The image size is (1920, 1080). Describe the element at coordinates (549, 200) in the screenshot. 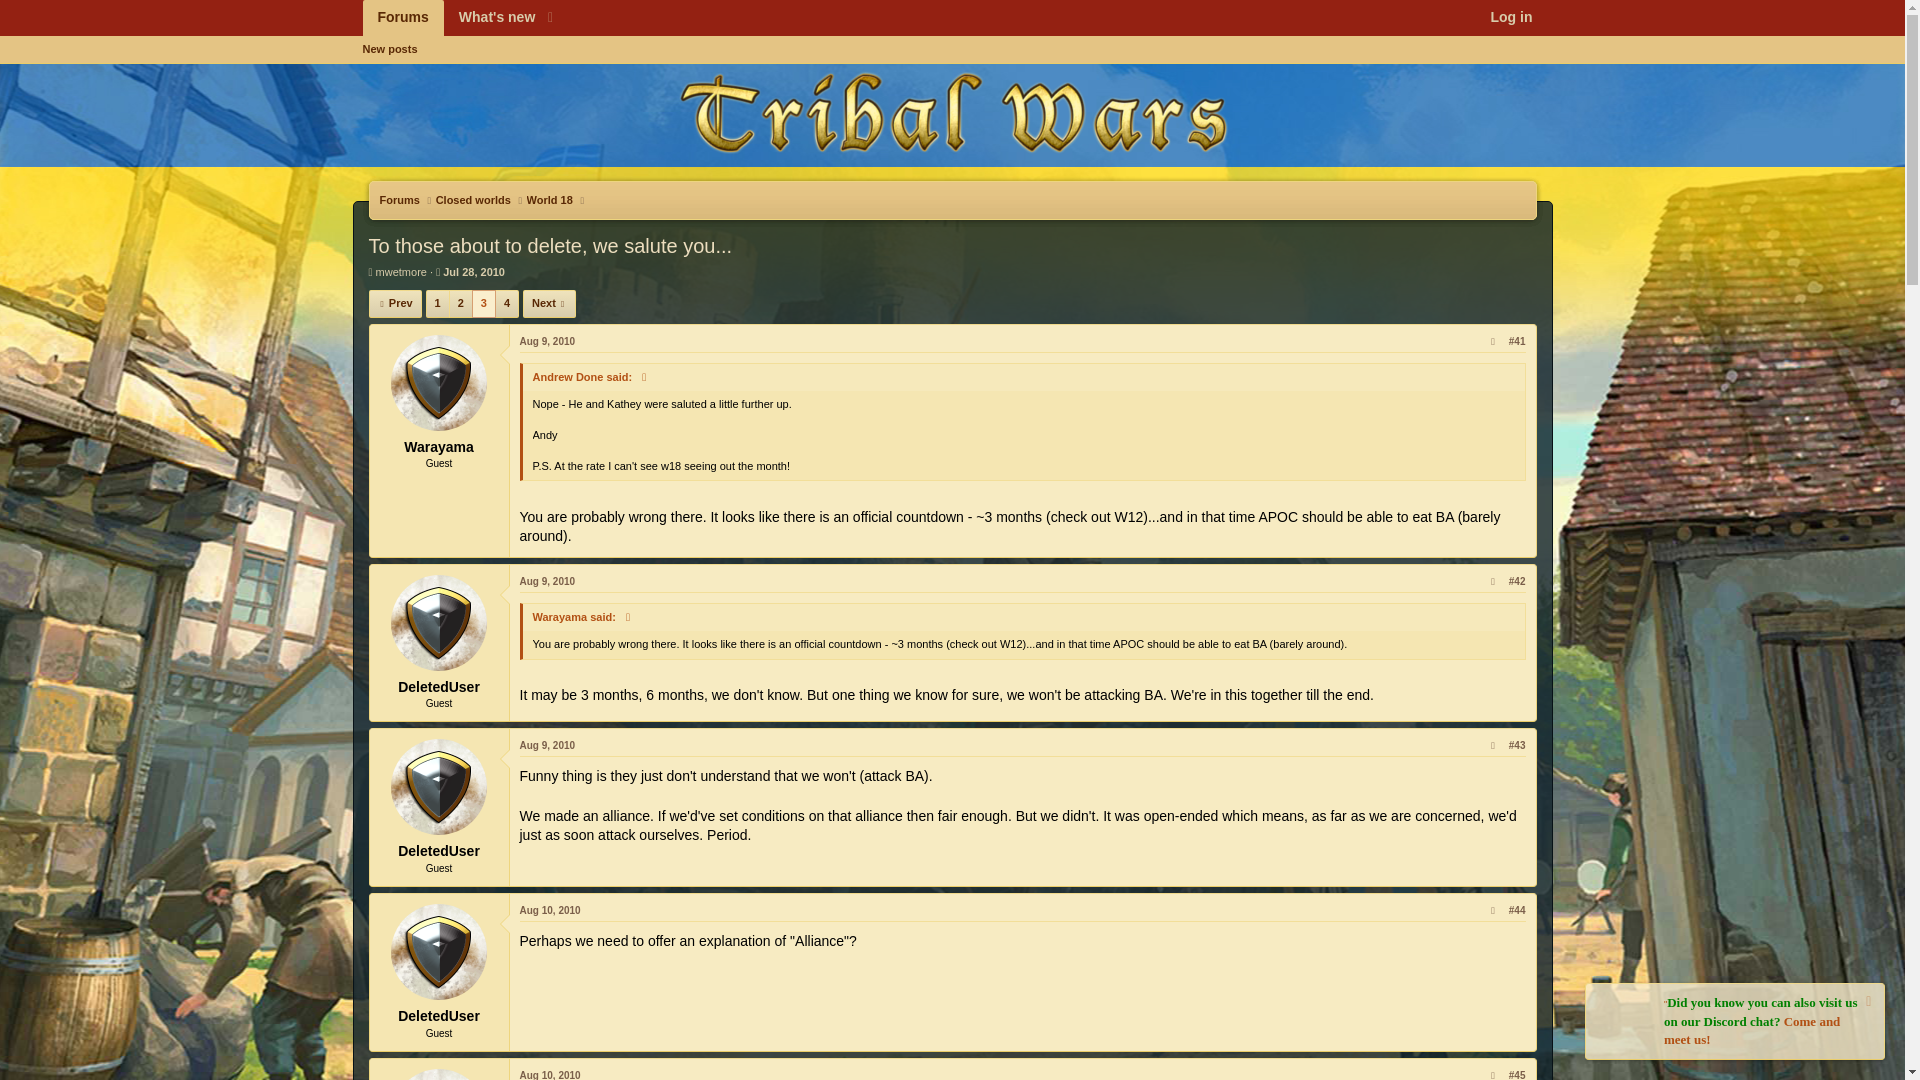

I see `New posts` at that location.